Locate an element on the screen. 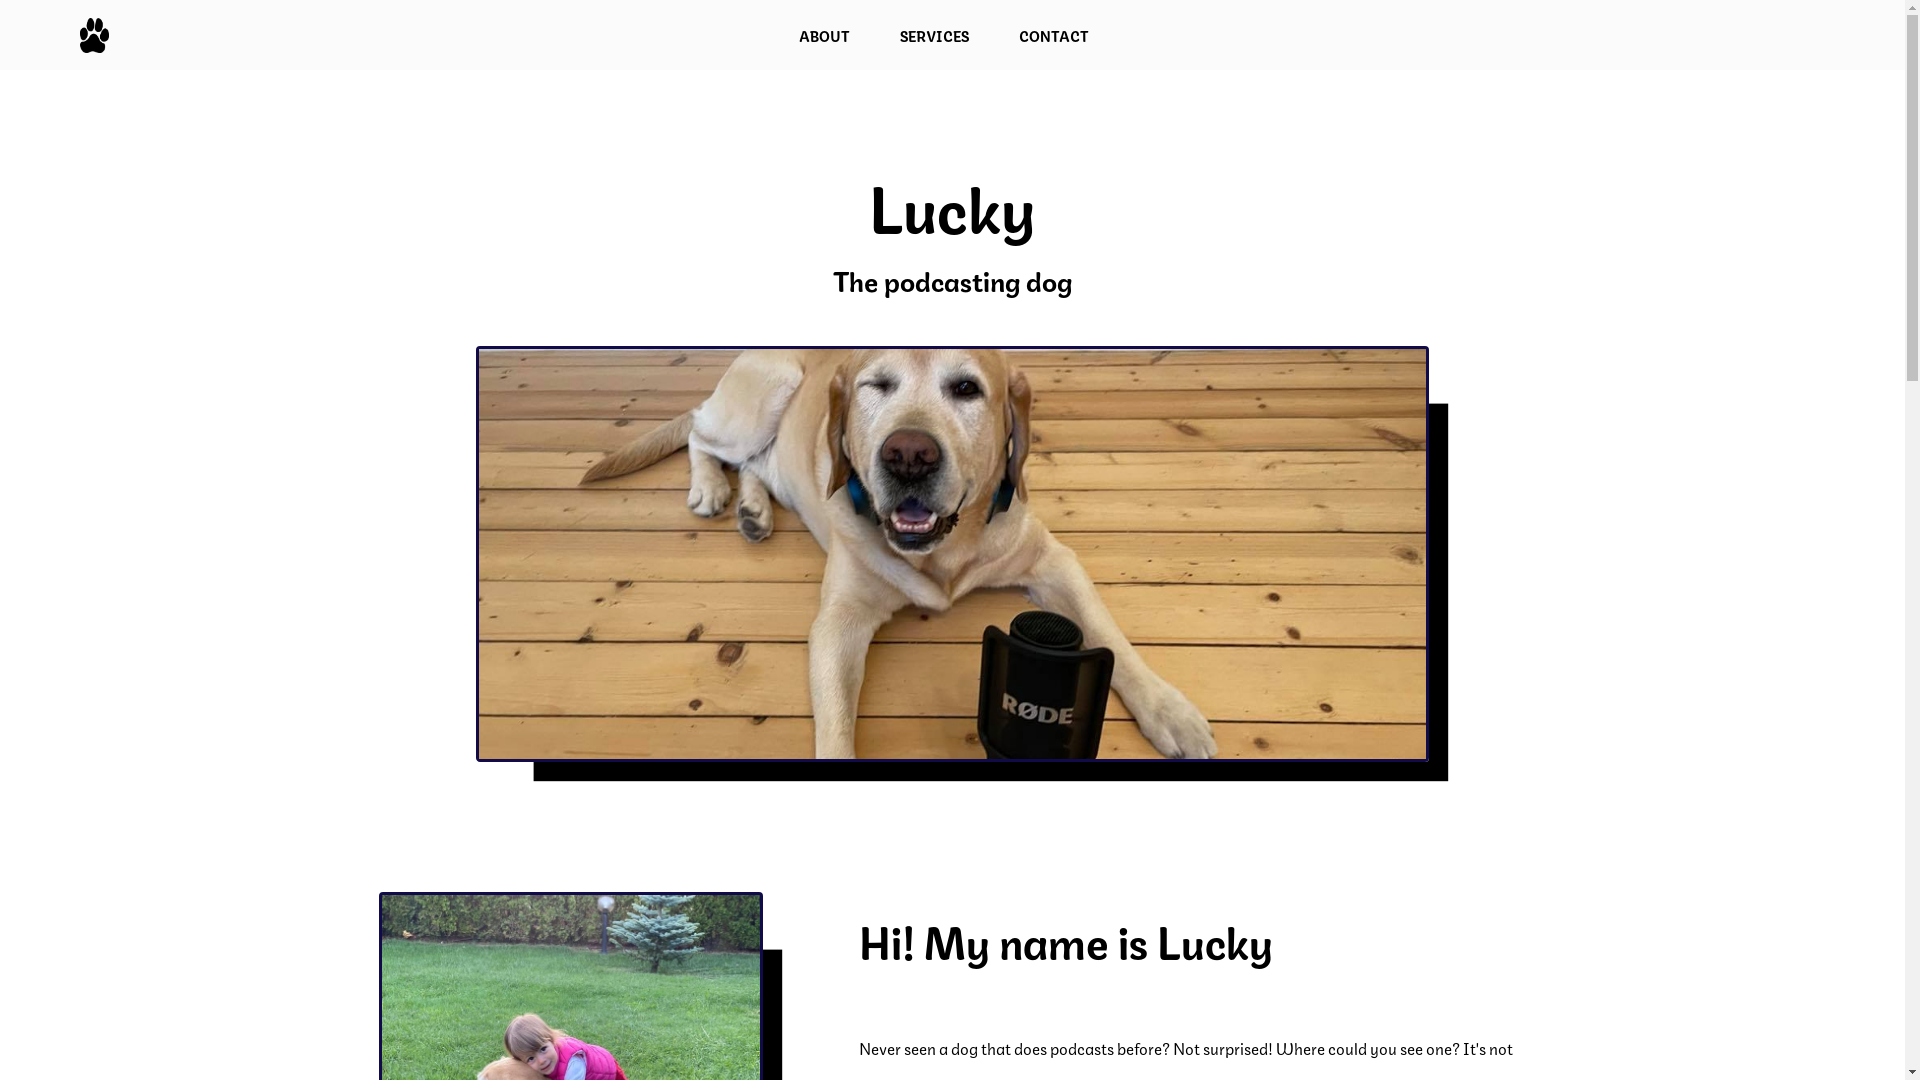 Image resolution: width=1920 pixels, height=1080 pixels. SERVICES is located at coordinates (934, 35).